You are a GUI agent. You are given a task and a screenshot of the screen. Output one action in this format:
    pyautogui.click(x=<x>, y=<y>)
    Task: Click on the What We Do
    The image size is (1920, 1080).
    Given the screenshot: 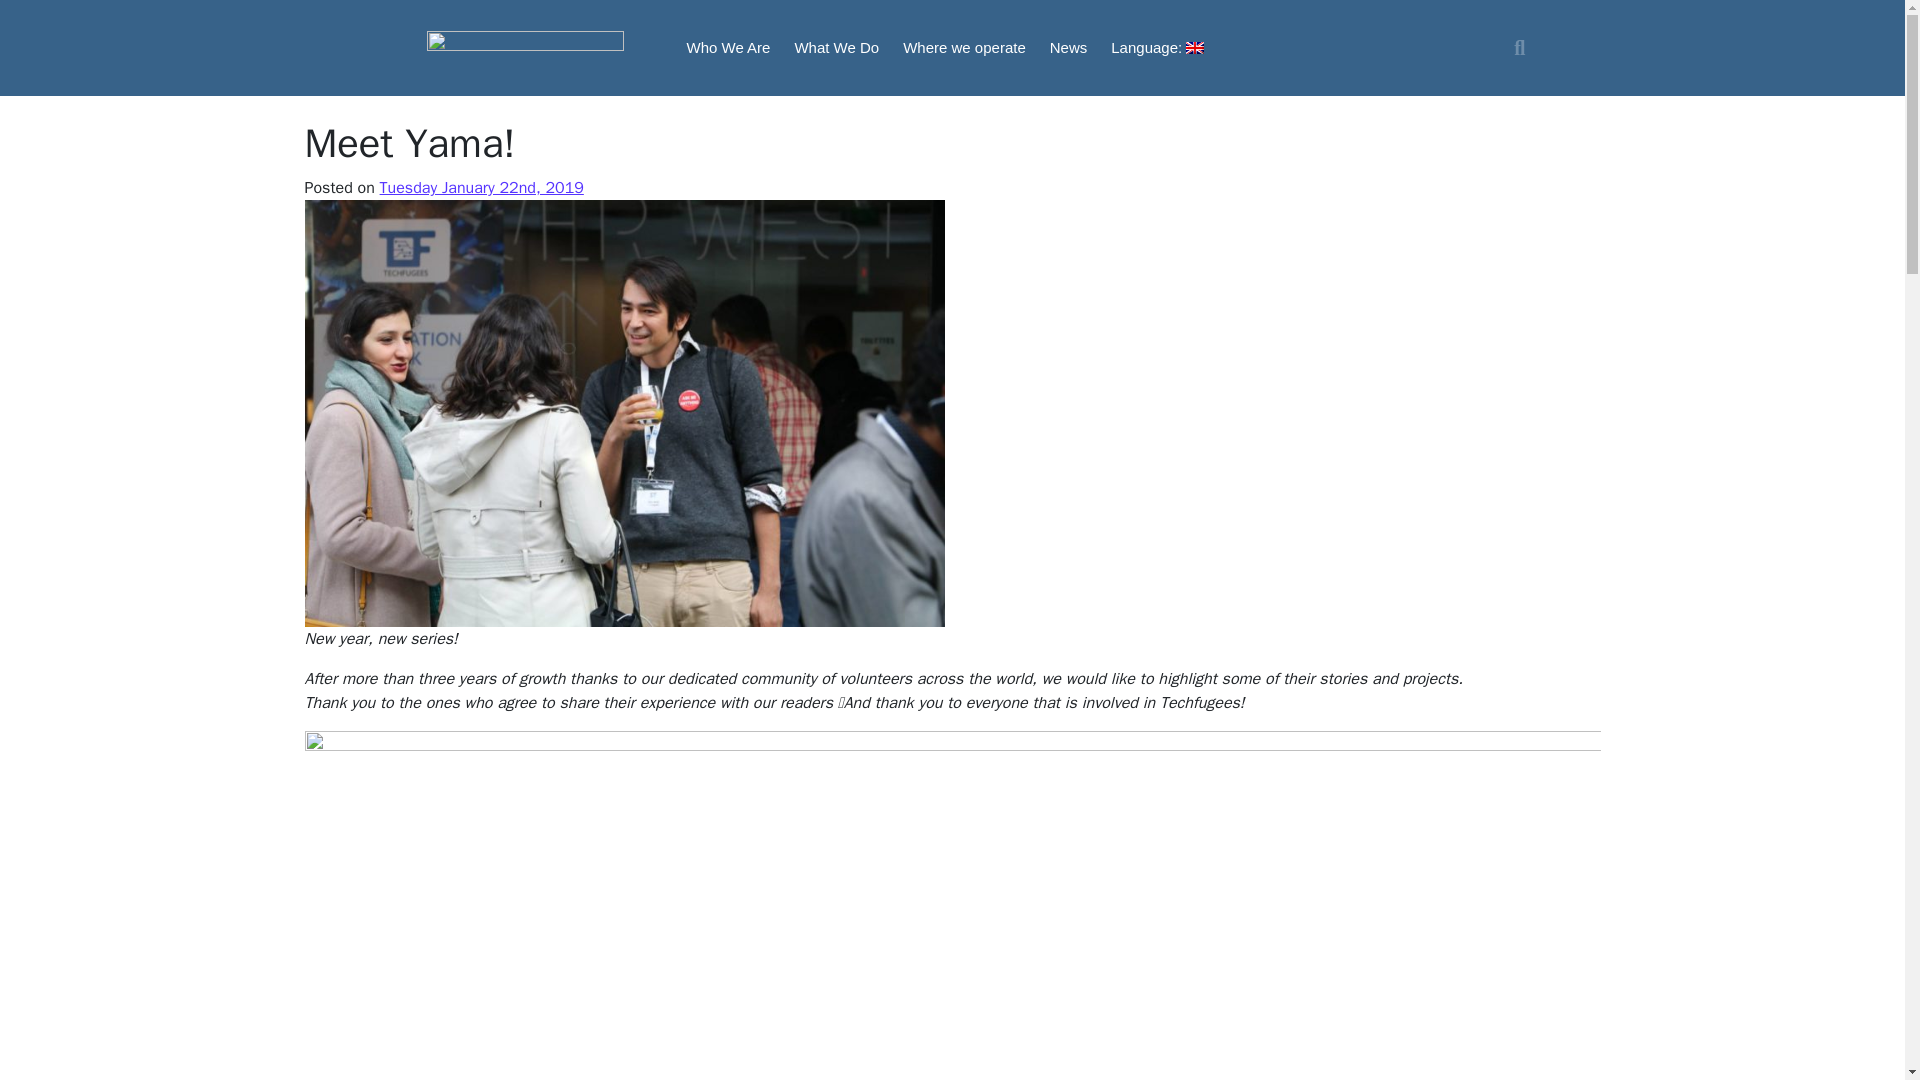 What is the action you would take?
    pyautogui.click(x=836, y=47)
    